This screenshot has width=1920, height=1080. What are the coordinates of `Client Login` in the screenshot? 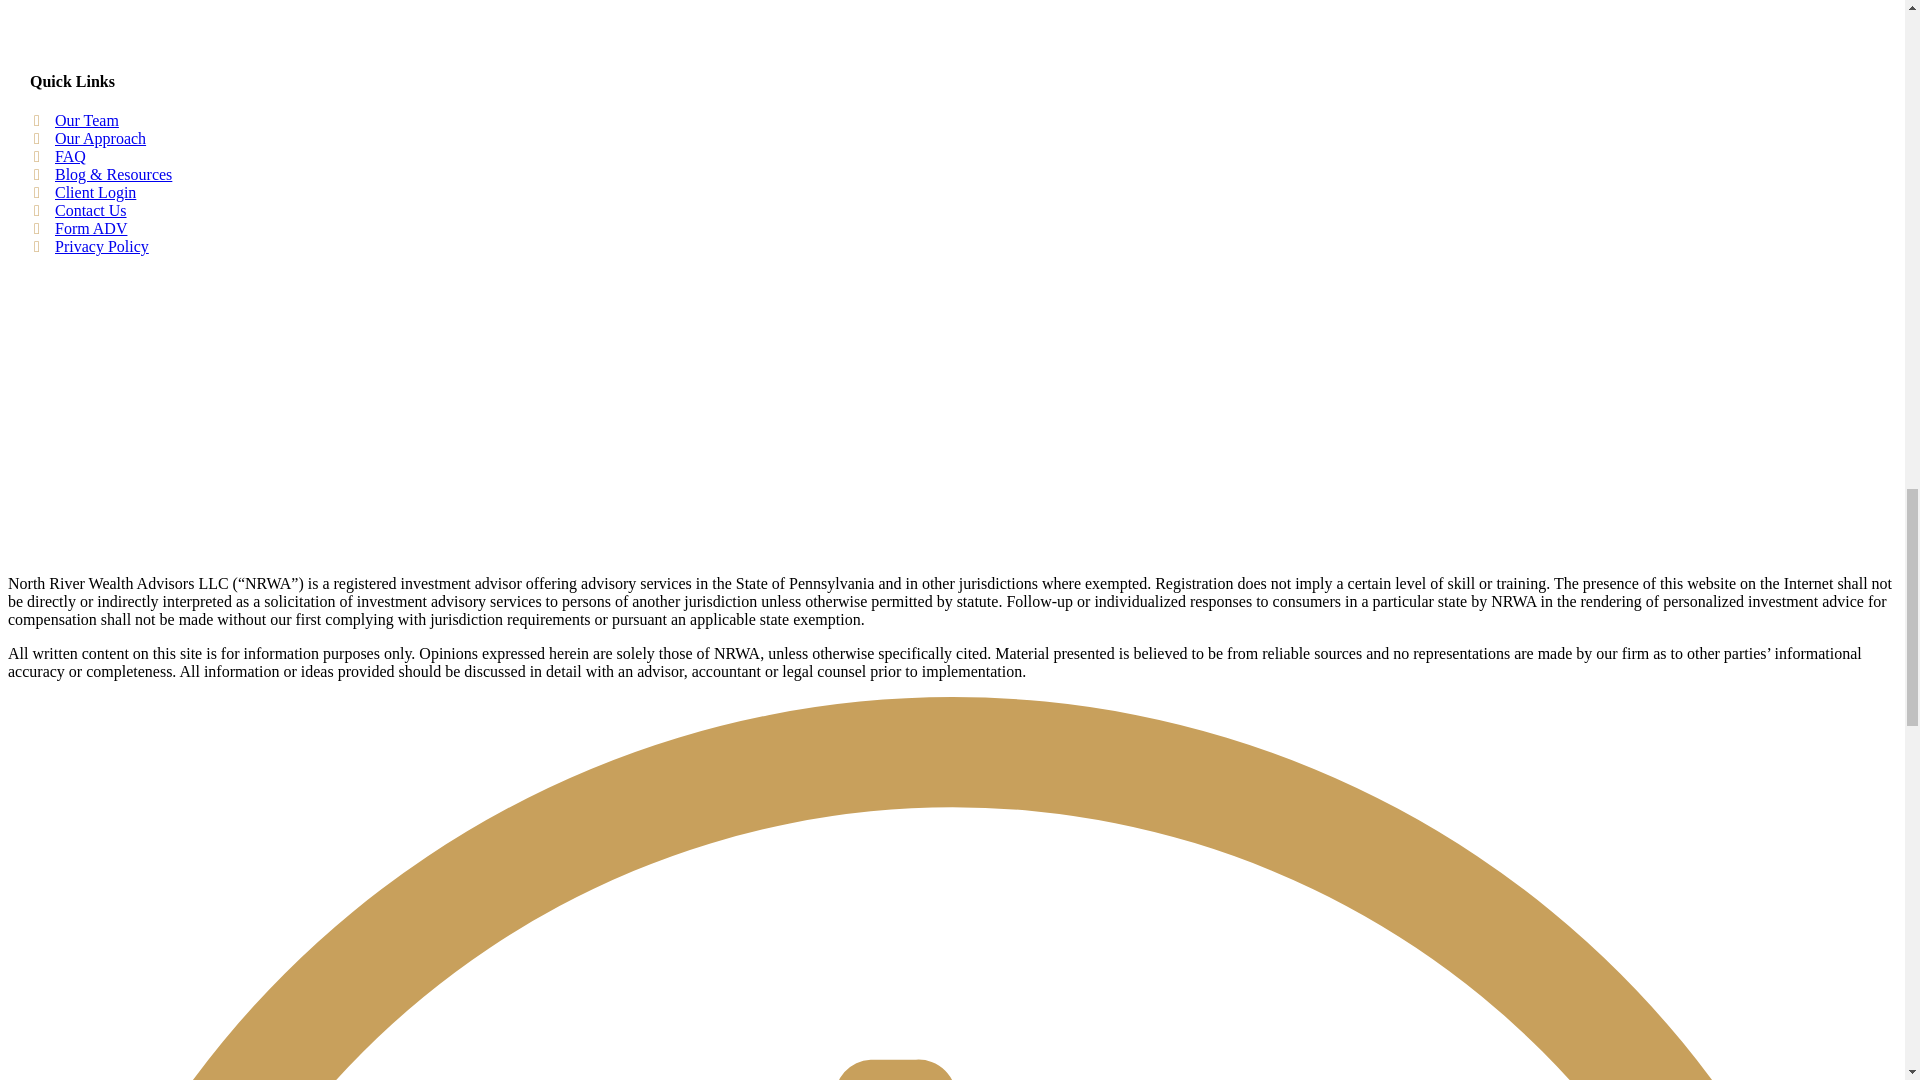 It's located at (96, 192).